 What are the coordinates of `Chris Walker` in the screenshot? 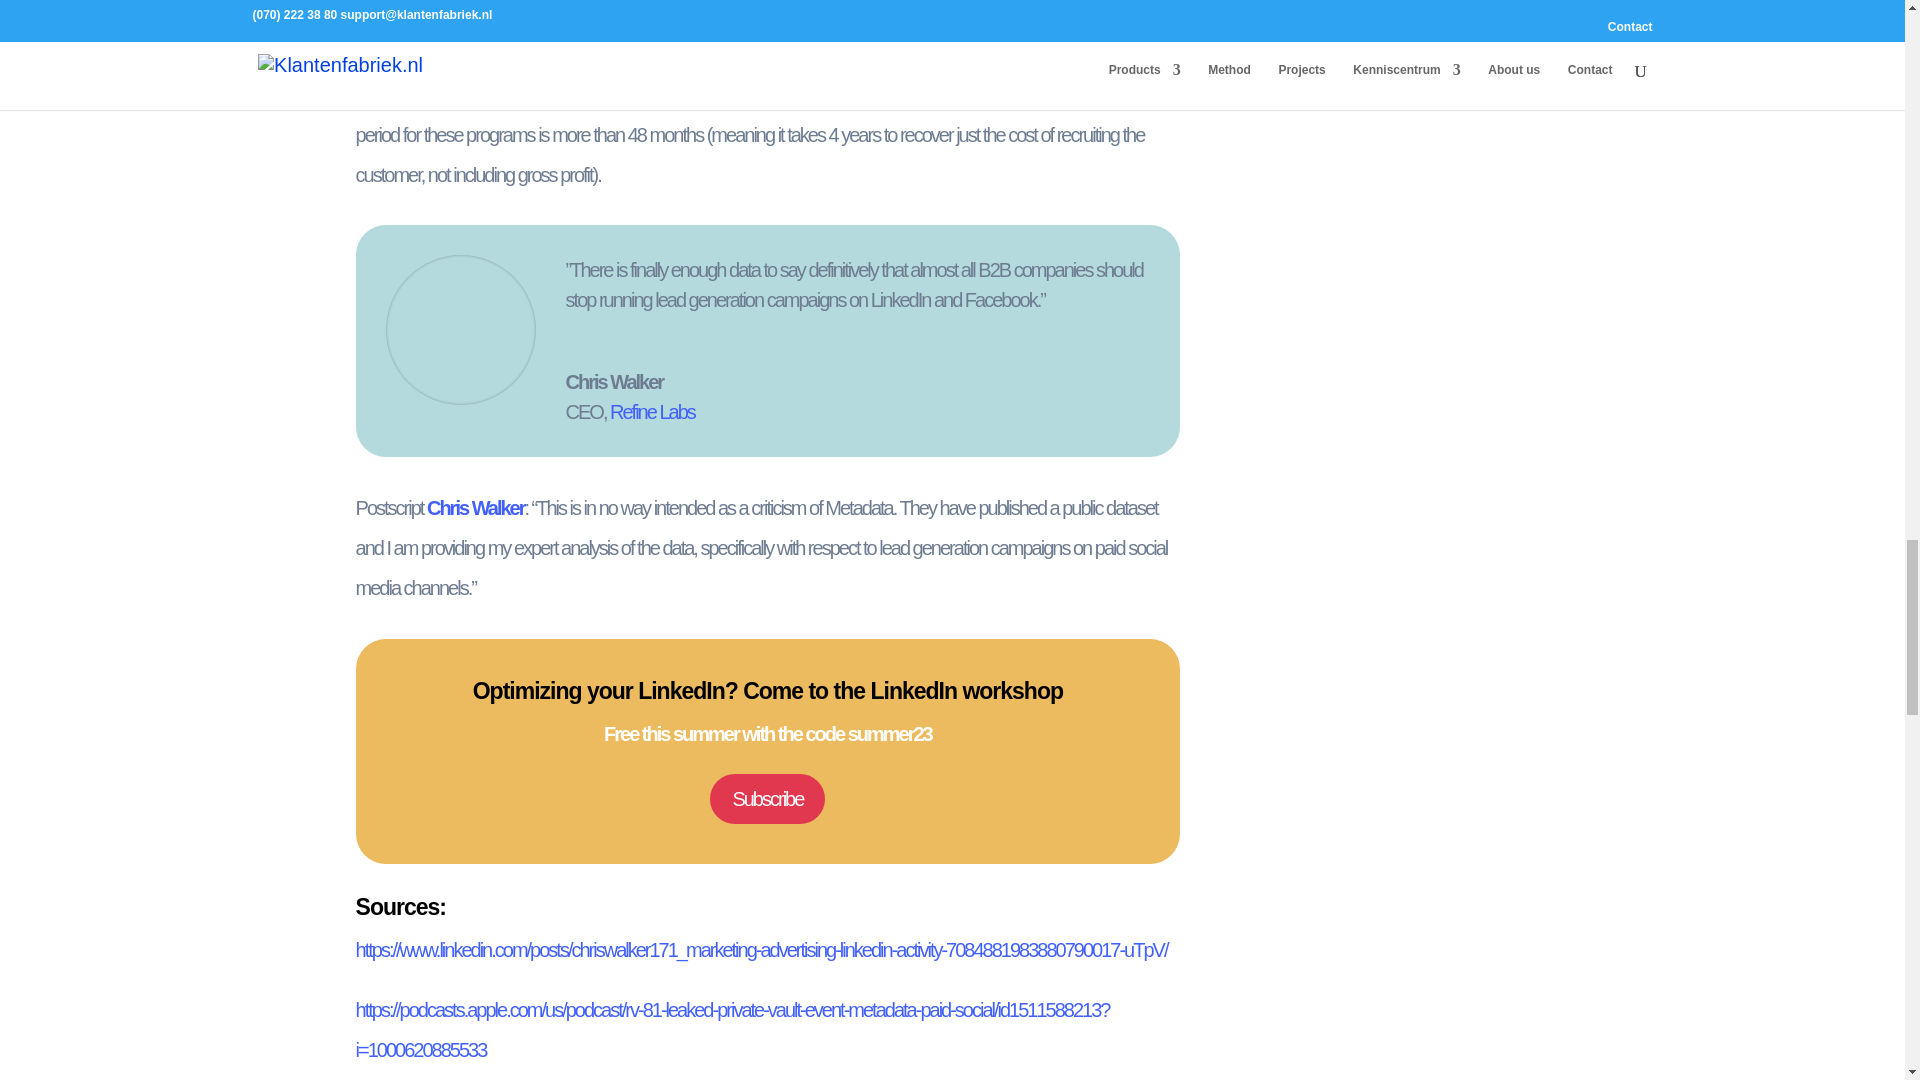 It's located at (473, 508).